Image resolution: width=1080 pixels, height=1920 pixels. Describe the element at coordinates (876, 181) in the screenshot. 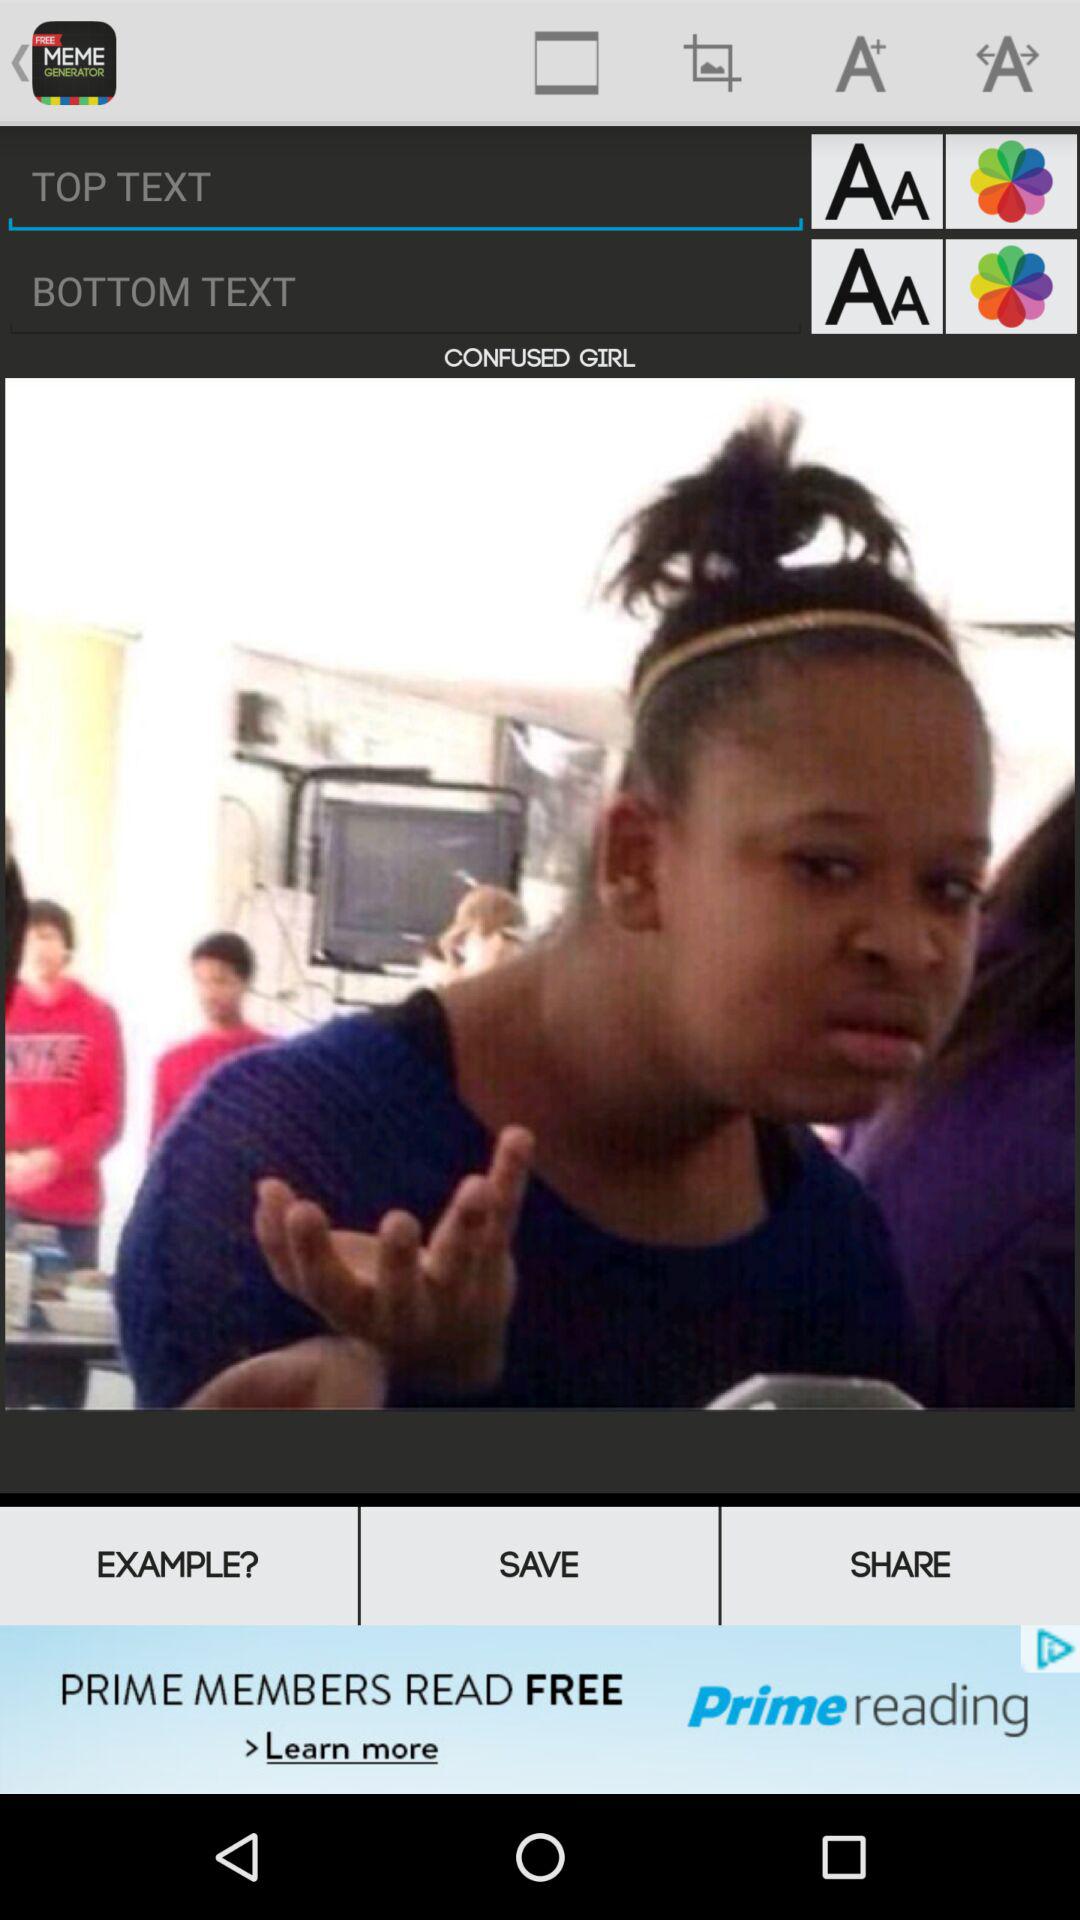

I see `options for meme text` at that location.